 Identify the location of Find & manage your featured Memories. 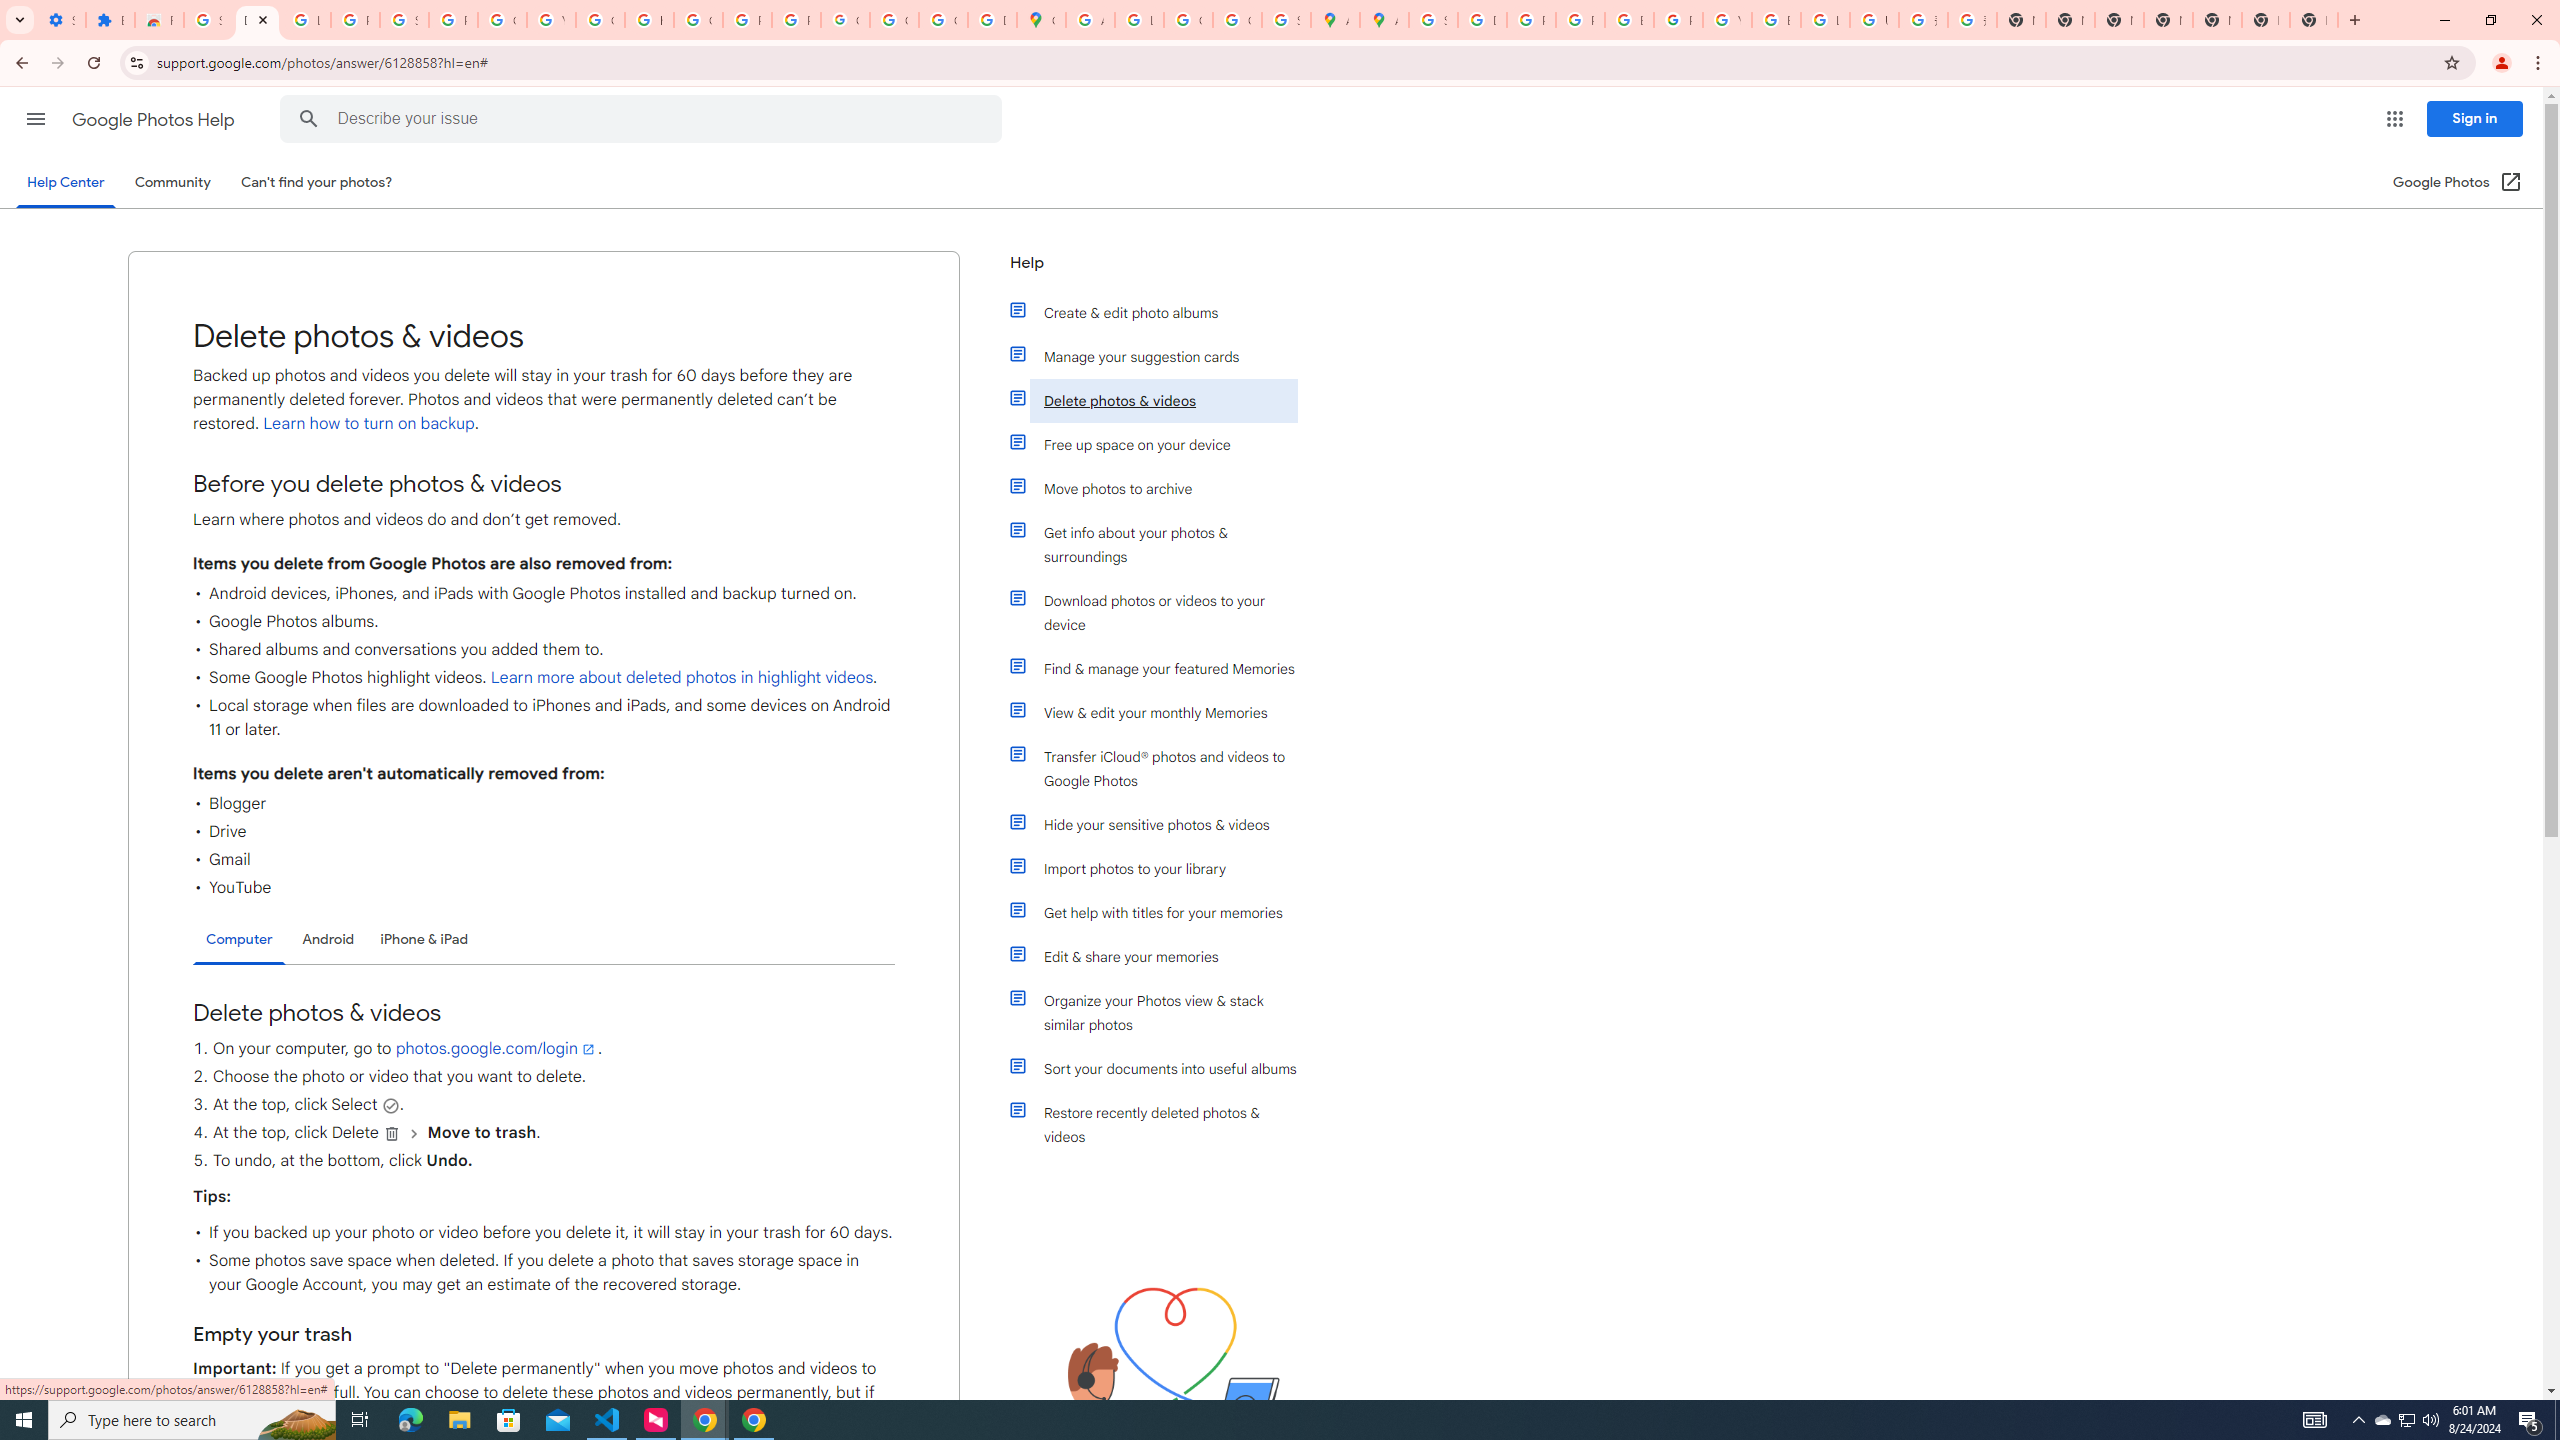
(1163, 668).